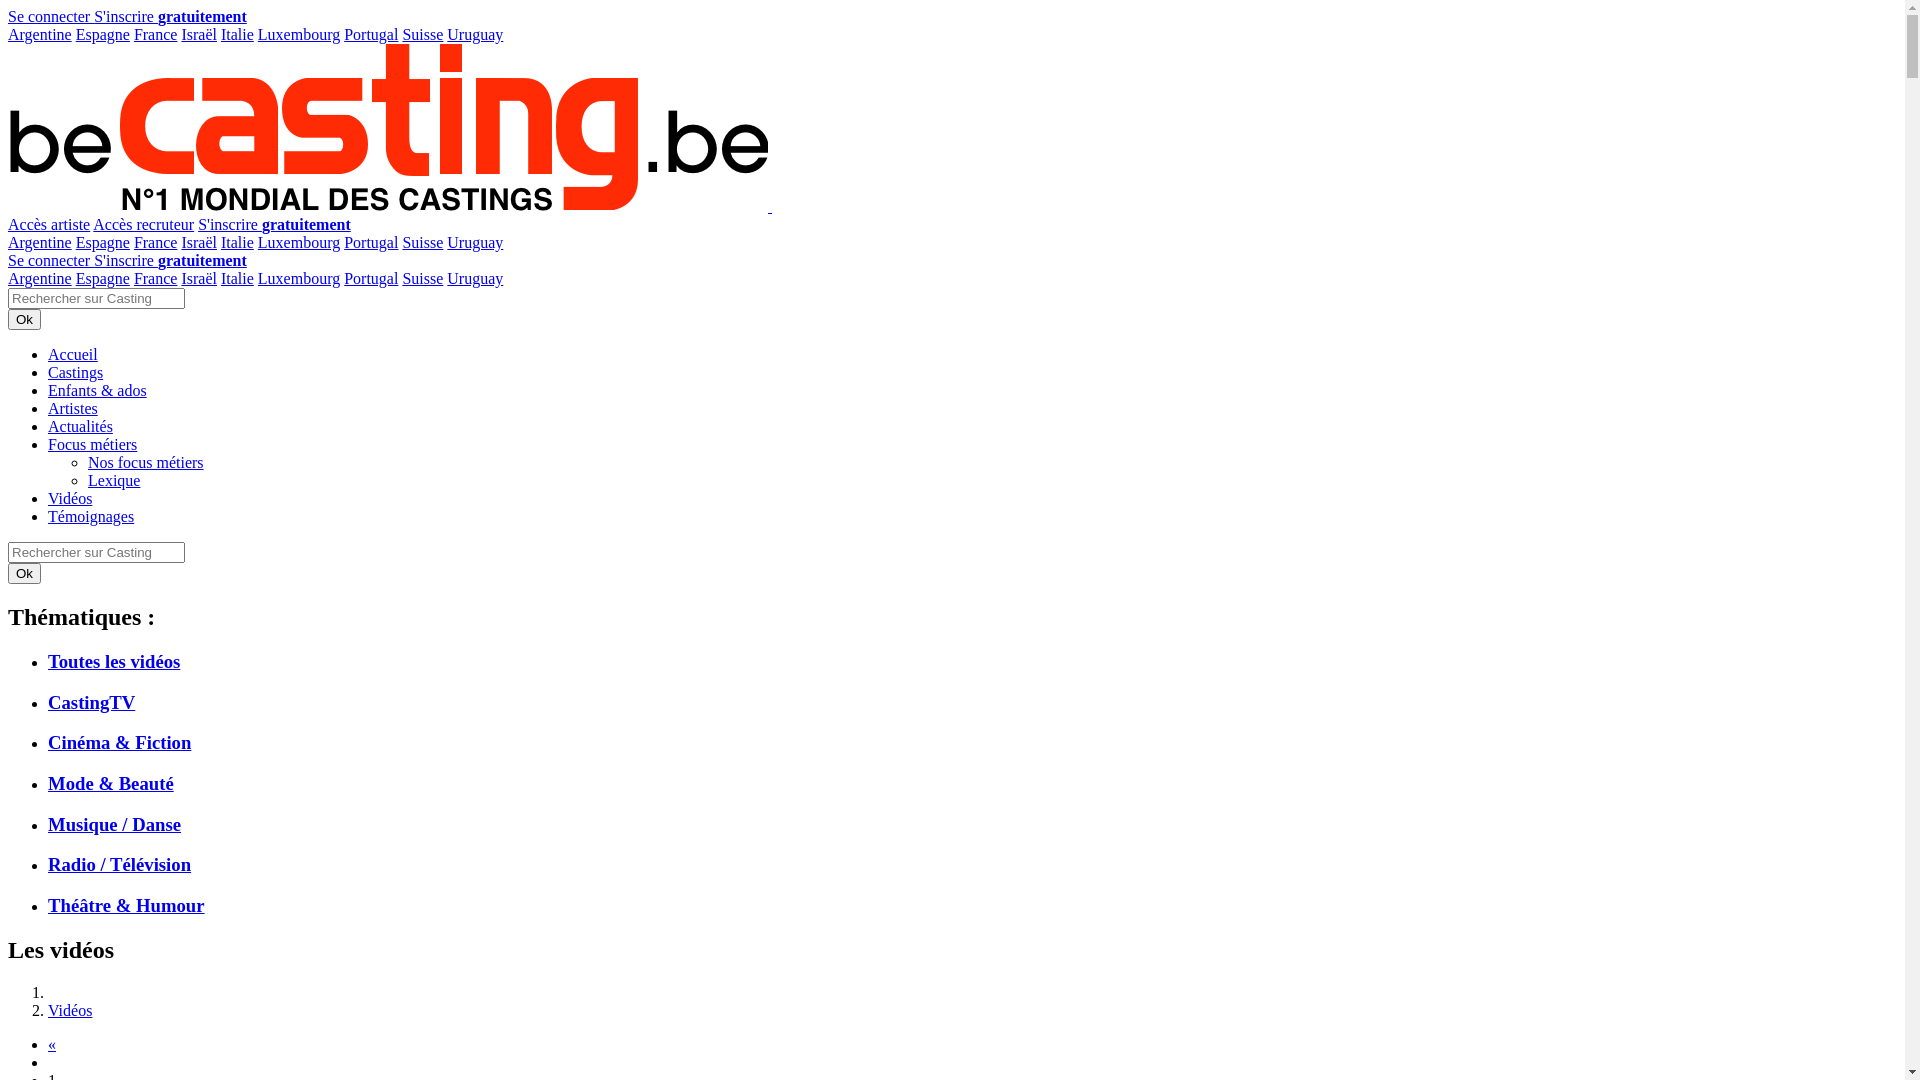 The image size is (1920, 1080). I want to click on Italie, so click(238, 34).